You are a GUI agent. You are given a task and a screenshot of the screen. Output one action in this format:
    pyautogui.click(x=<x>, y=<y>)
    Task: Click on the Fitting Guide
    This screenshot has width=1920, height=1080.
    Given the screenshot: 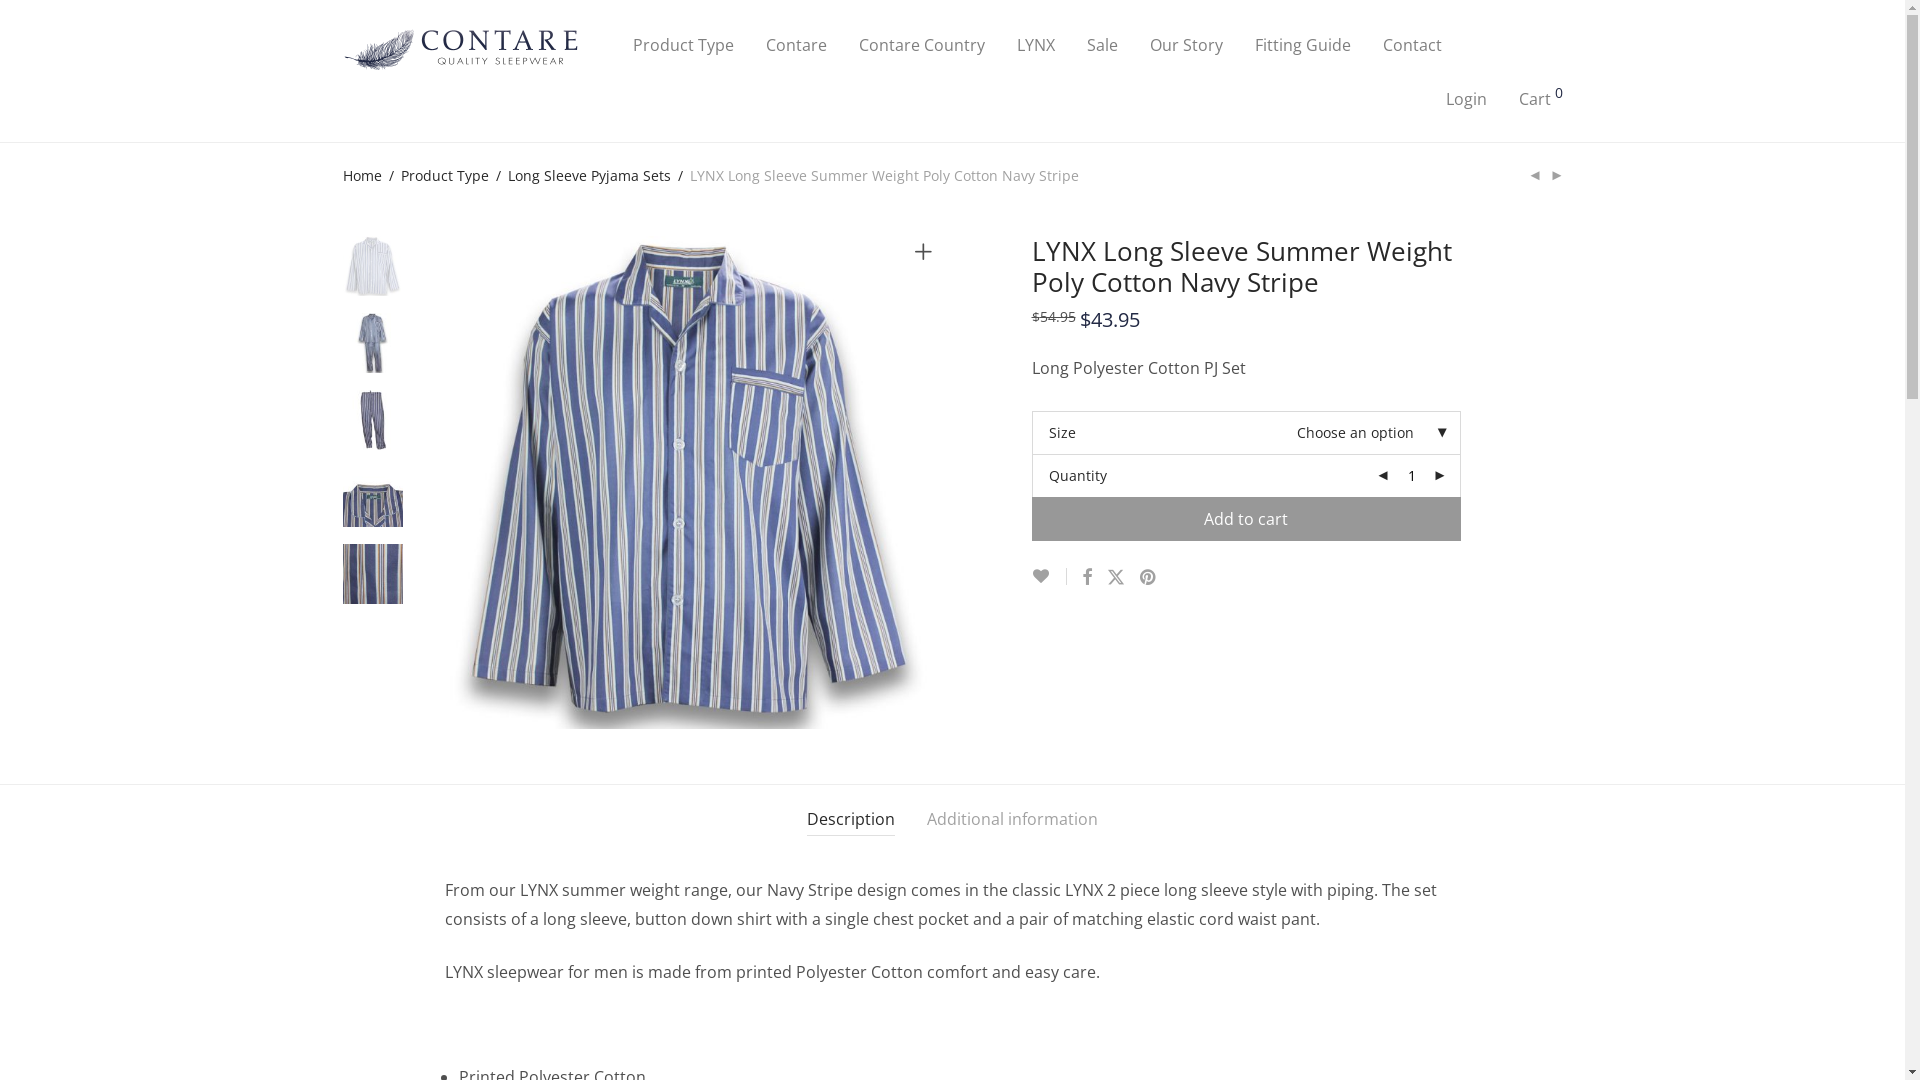 What is the action you would take?
    pyautogui.click(x=1302, y=45)
    